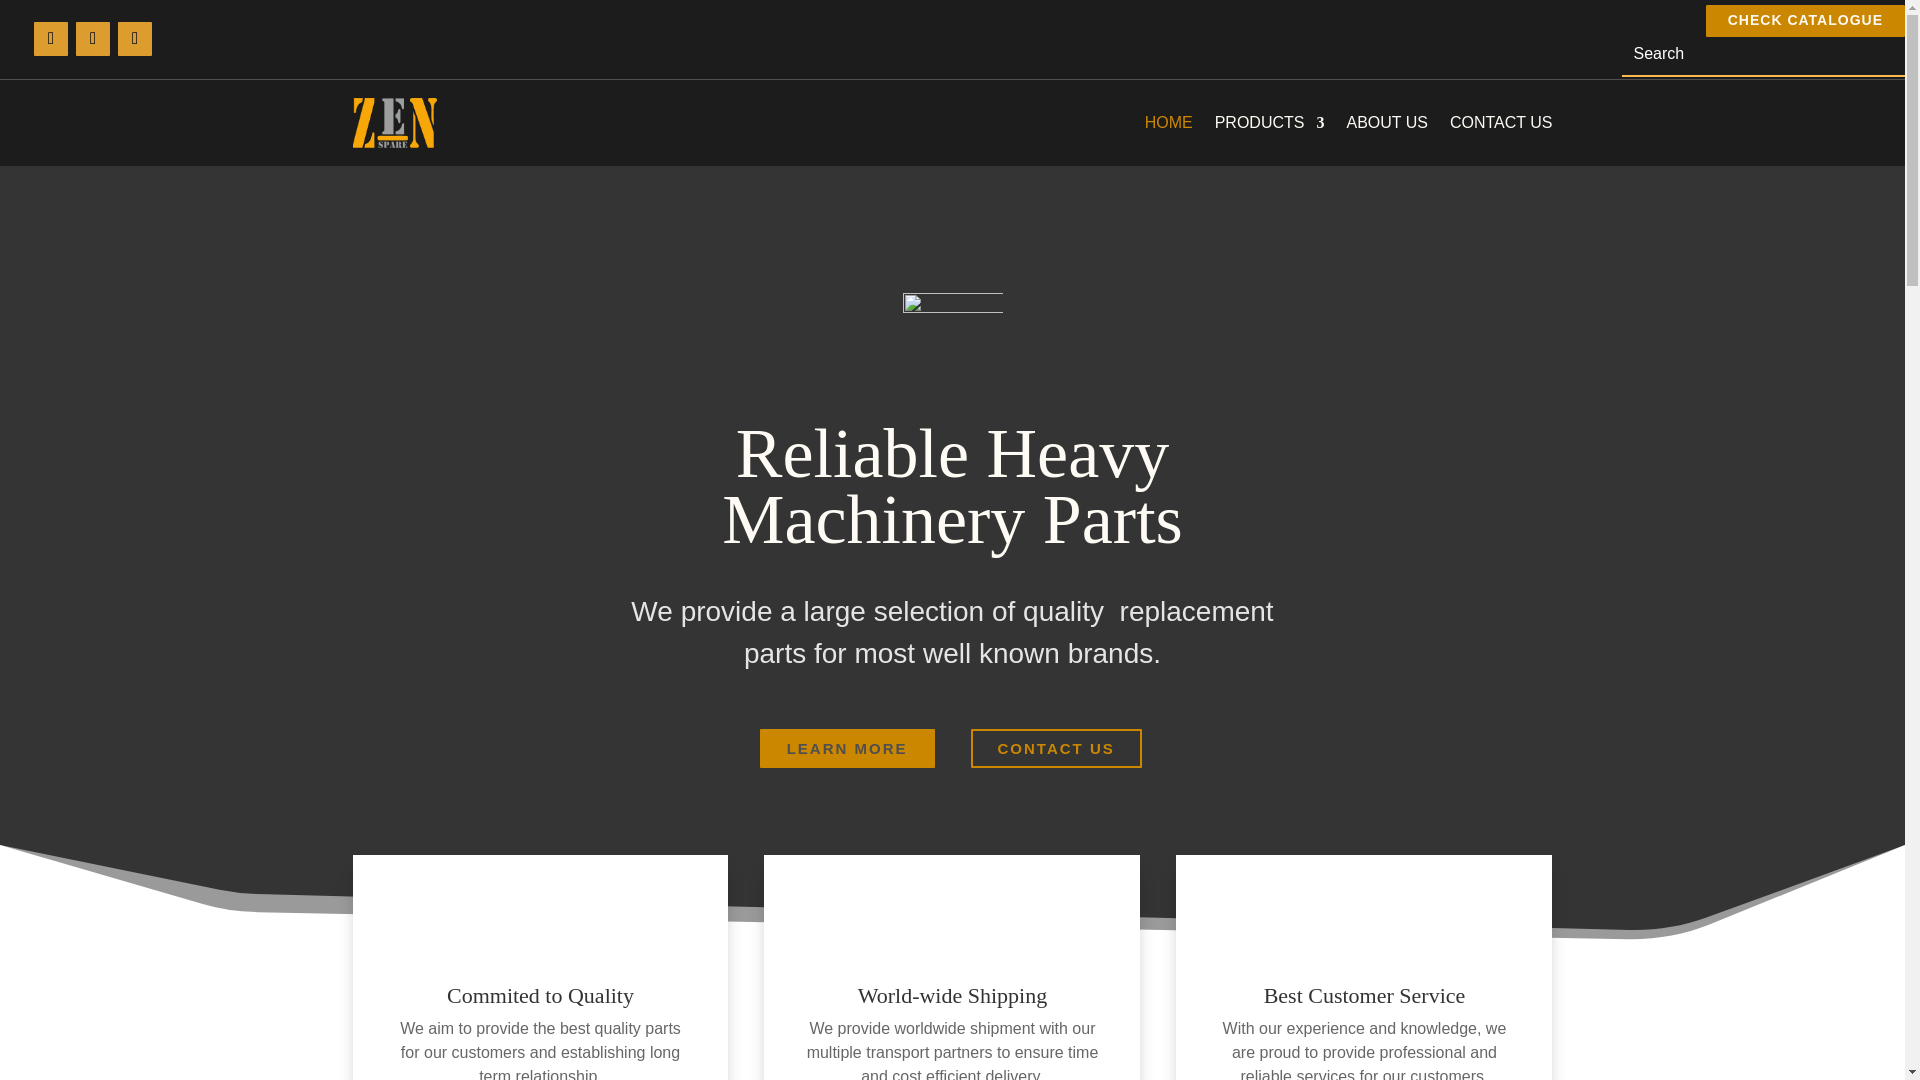 Image resolution: width=1920 pixels, height=1080 pixels. What do you see at coordinates (952, 342) in the screenshot?
I see `tools-6` at bounding box center [952, 342].